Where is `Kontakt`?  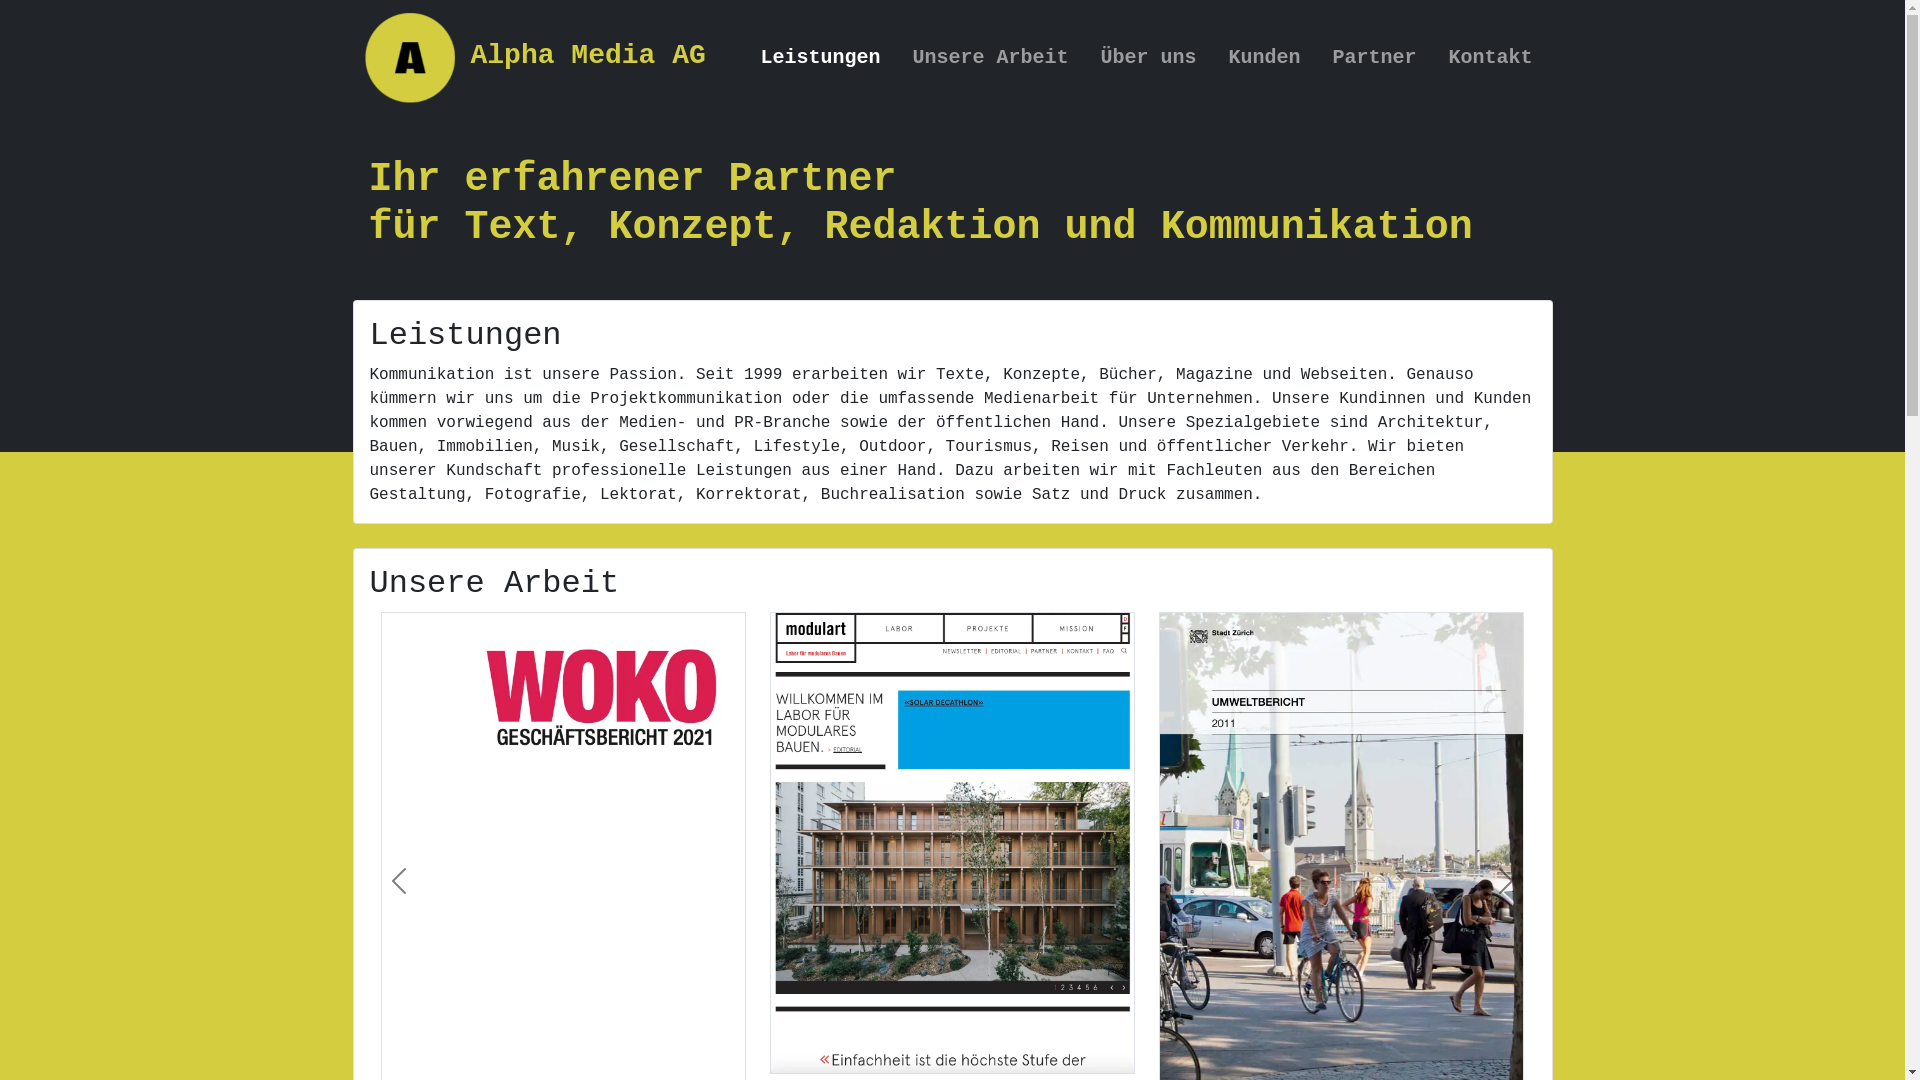
Kontakt is located at coordinates (1490, 58).